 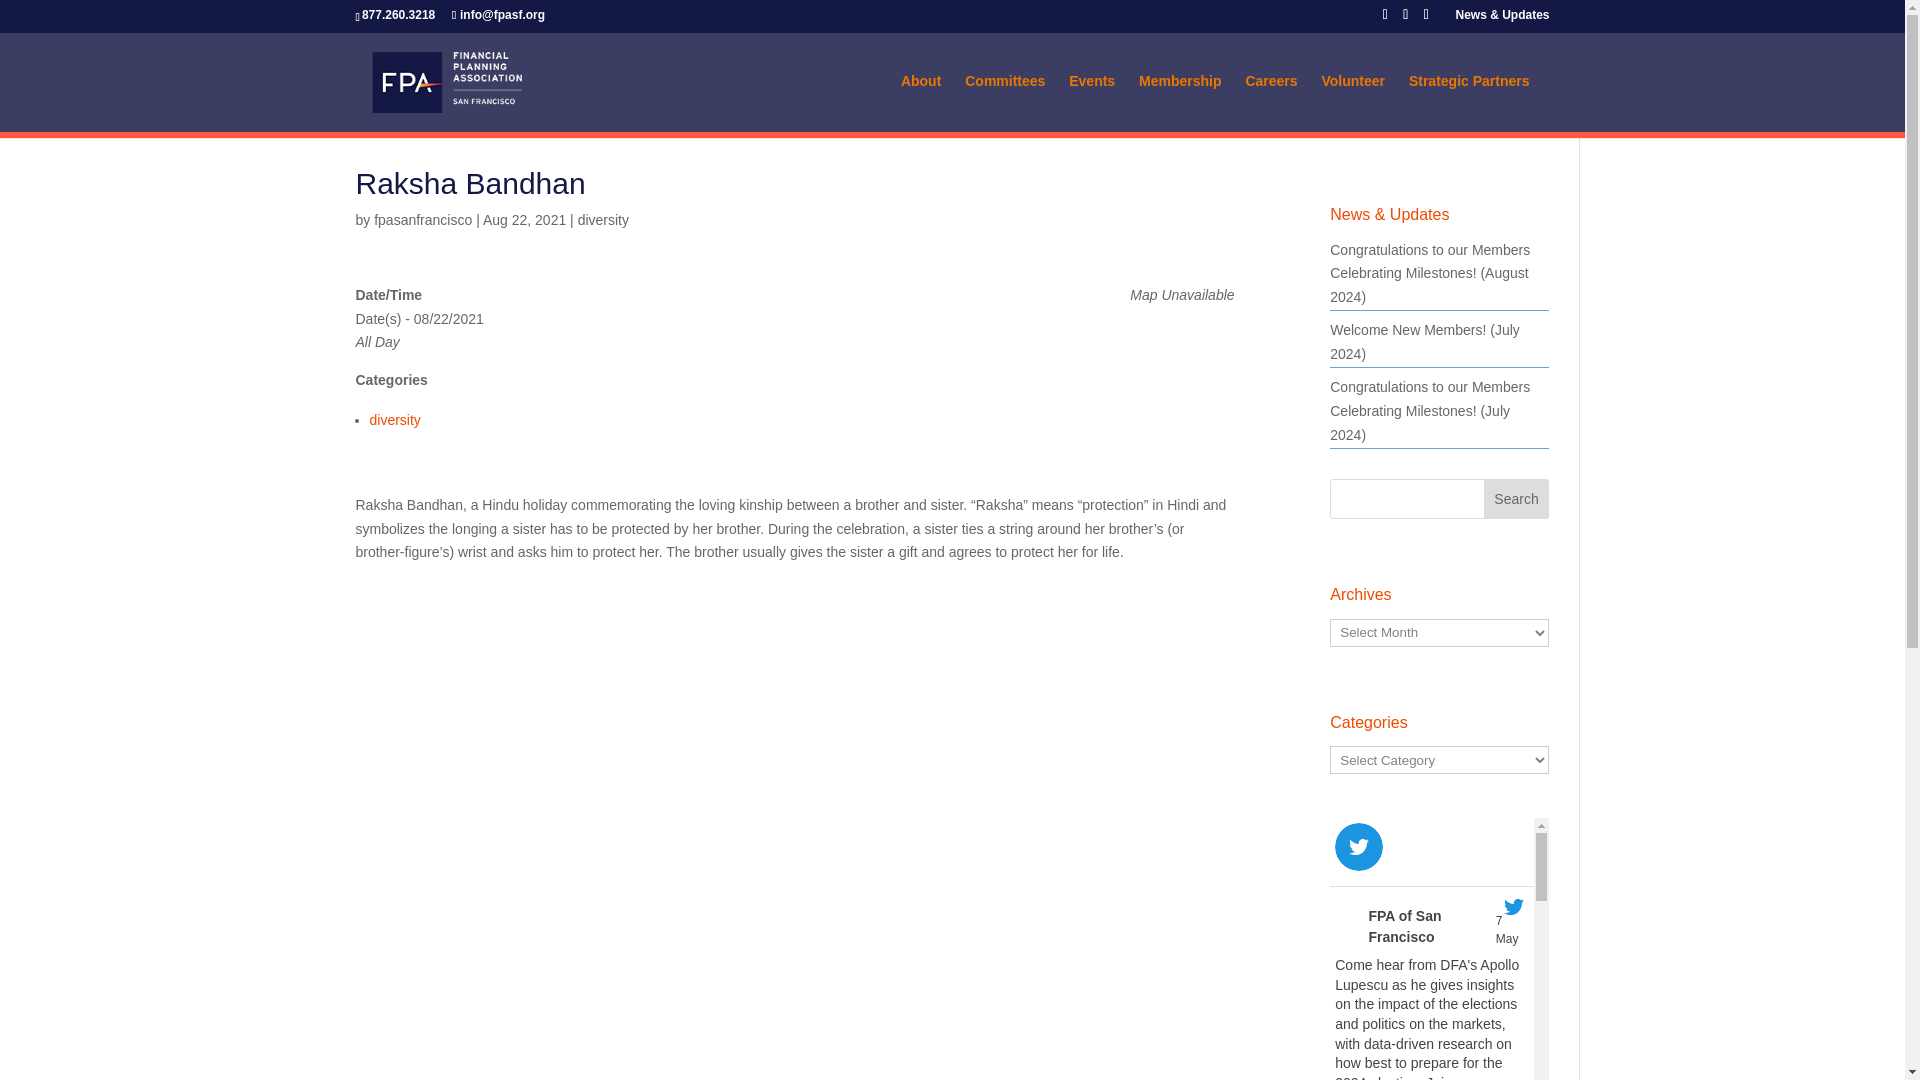 I want to click on Committees, so click(x=1015, y=102).